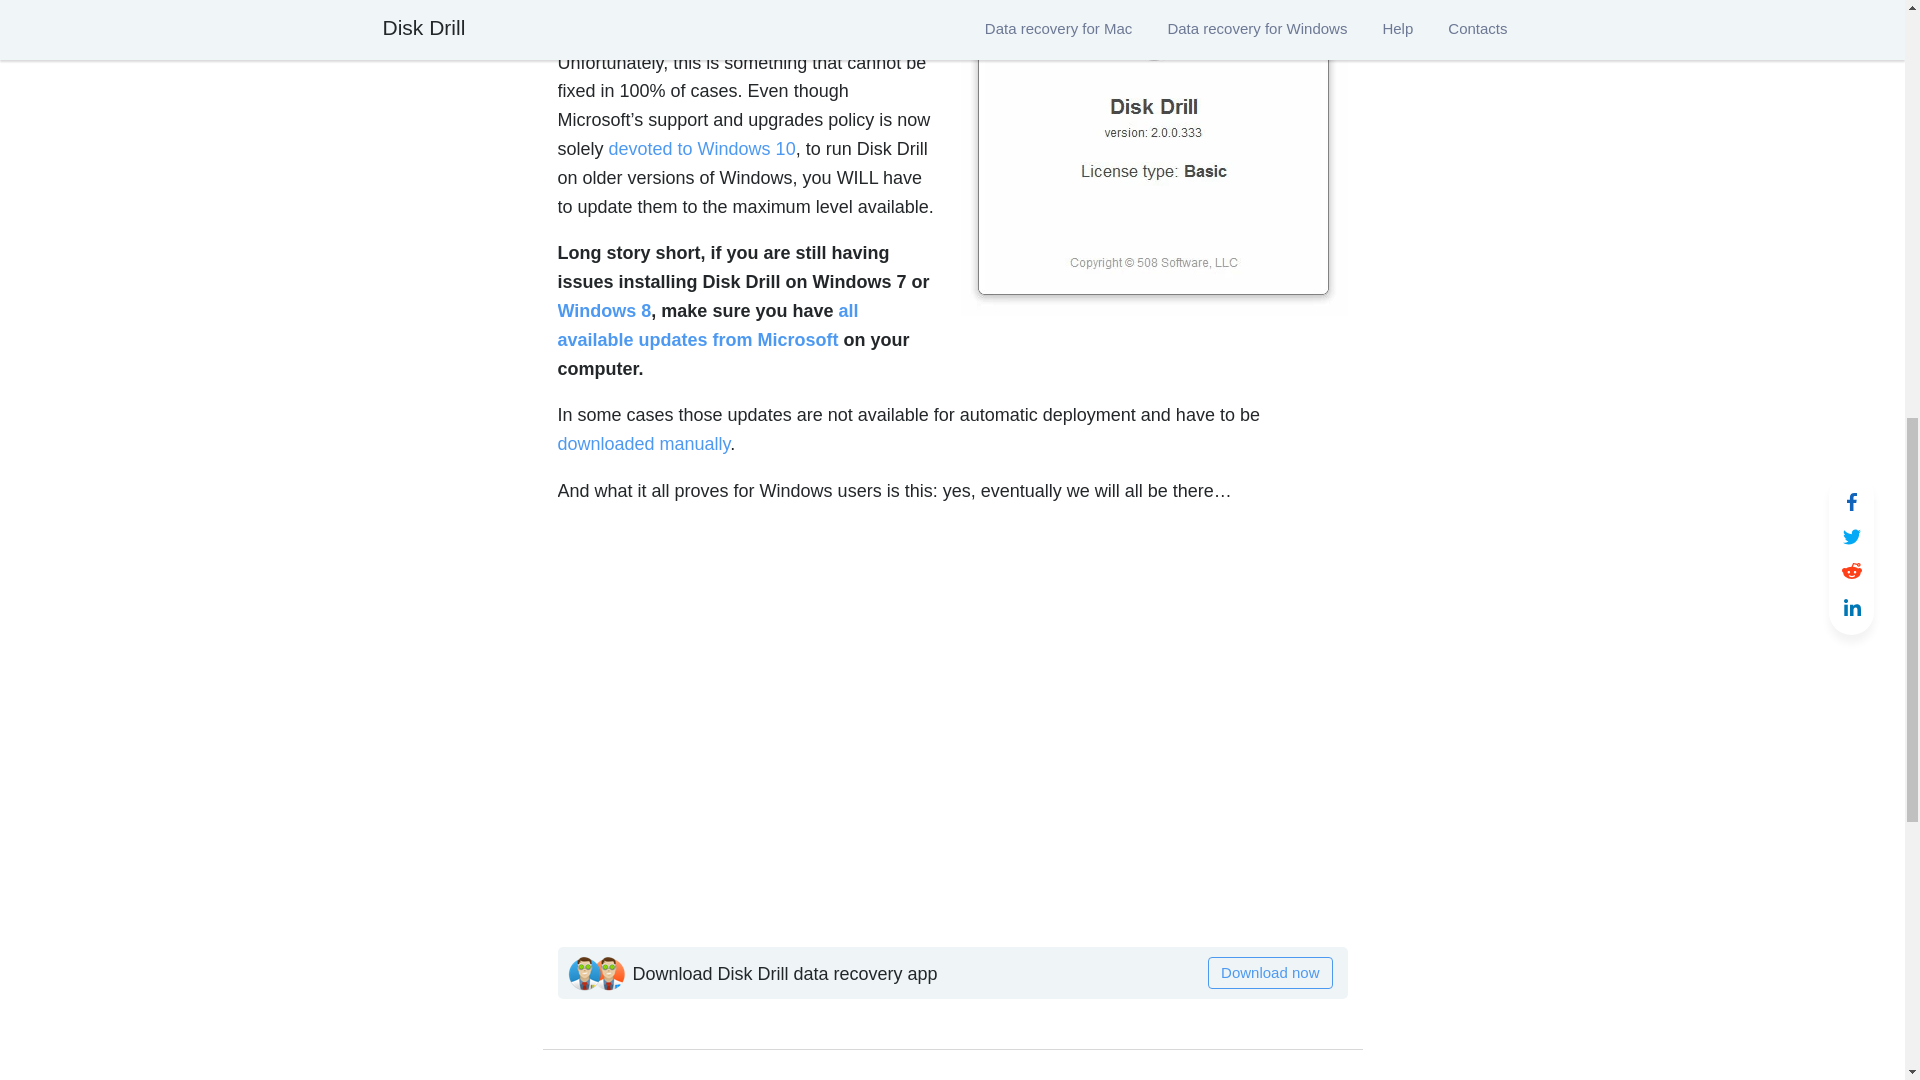  Describe the element at coordinates (708, 325) in the screenshot. I see `all available updates from Microsoft` at that location.